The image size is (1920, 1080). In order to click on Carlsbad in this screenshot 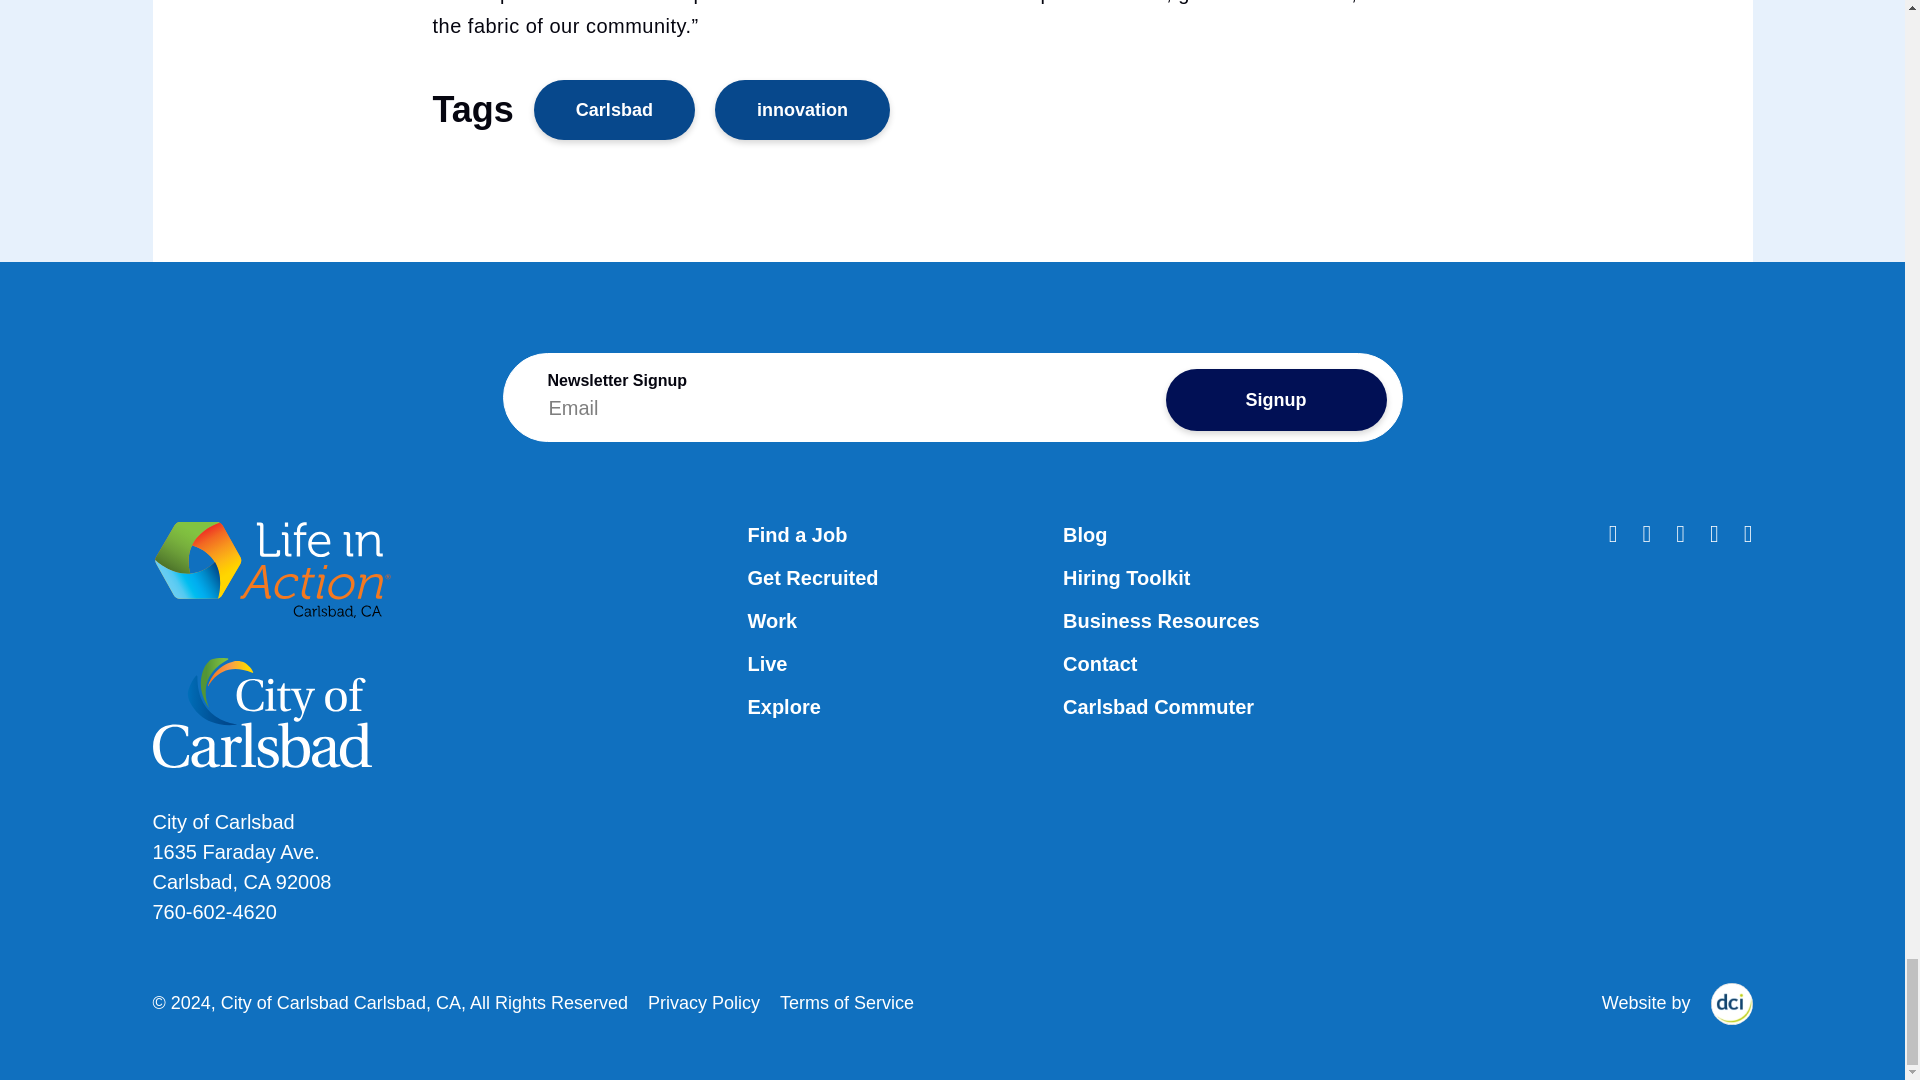, I will do `click(614, 110)`.